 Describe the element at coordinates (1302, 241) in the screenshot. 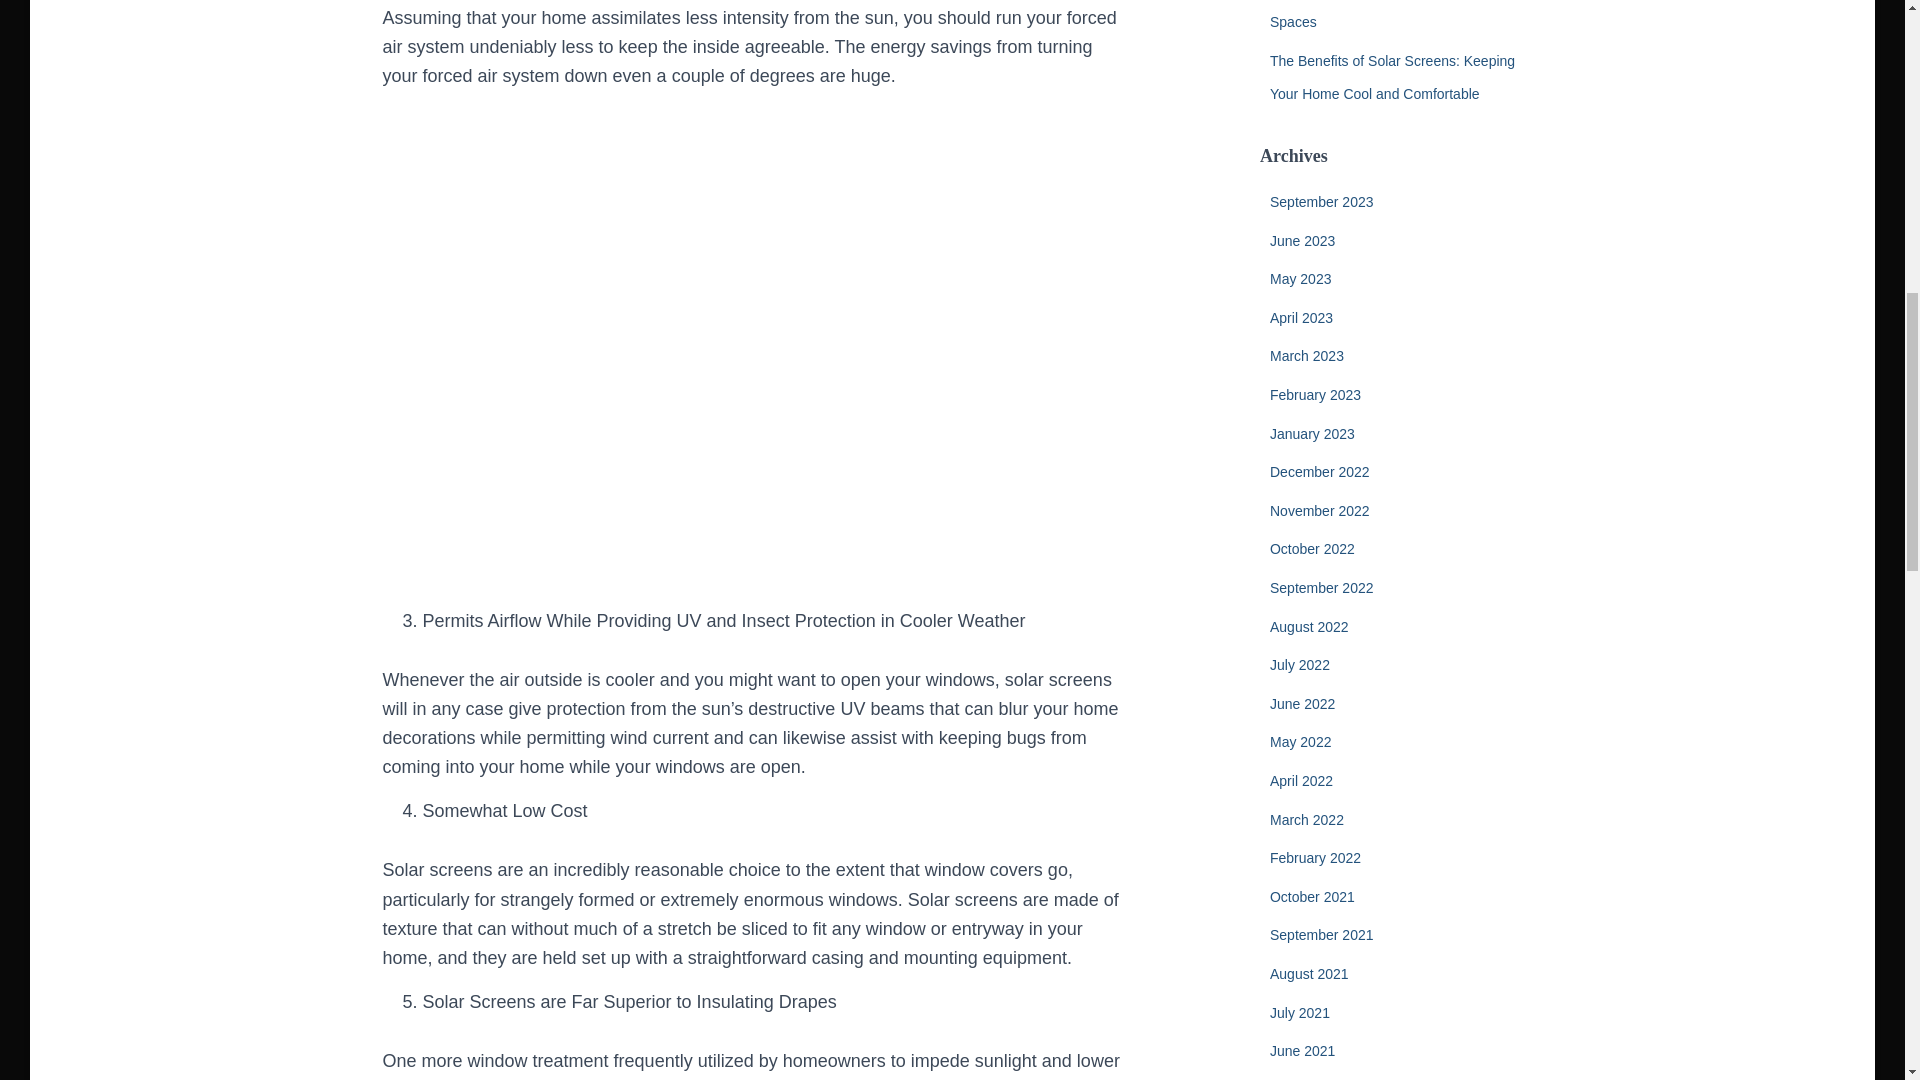

I see `June 2023` at that location.